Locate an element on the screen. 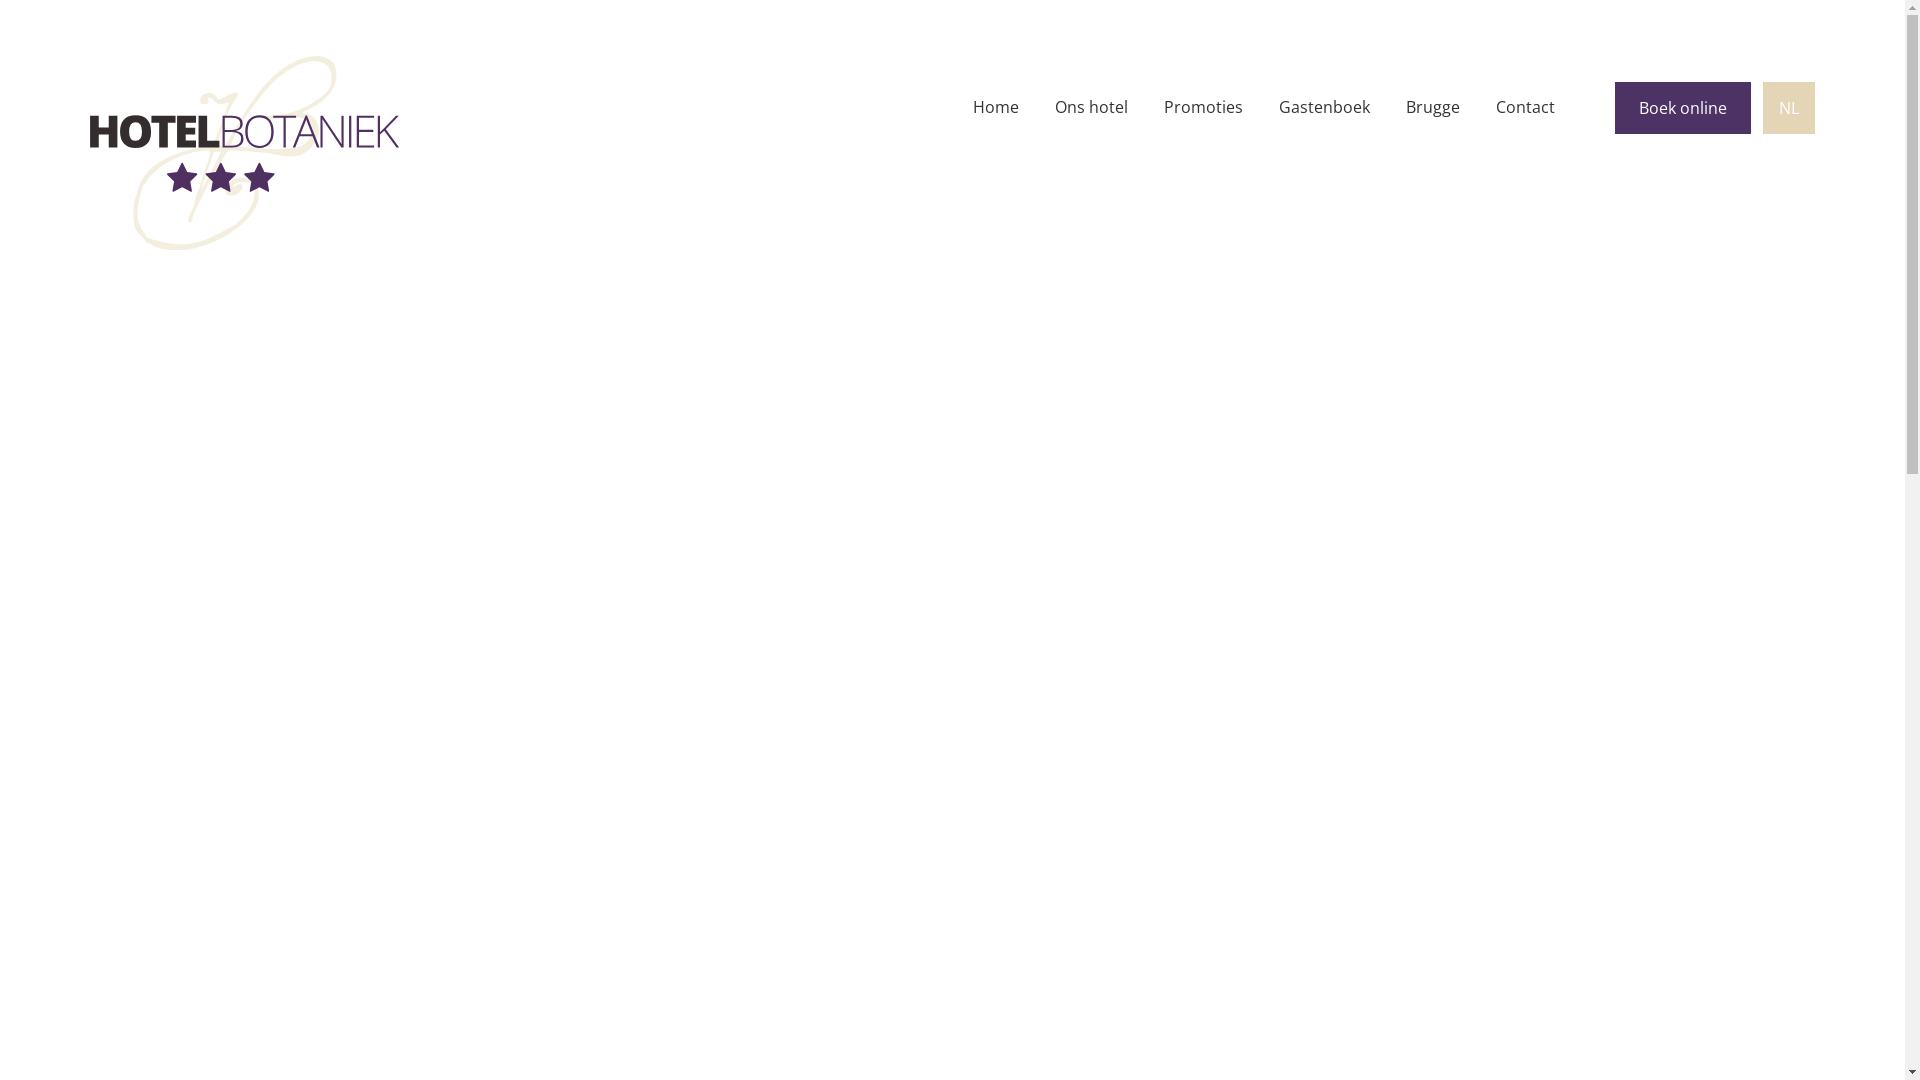 The height and width of the screenshot is (1080, 1920). Brugge is located at coordinates (1433, 108).